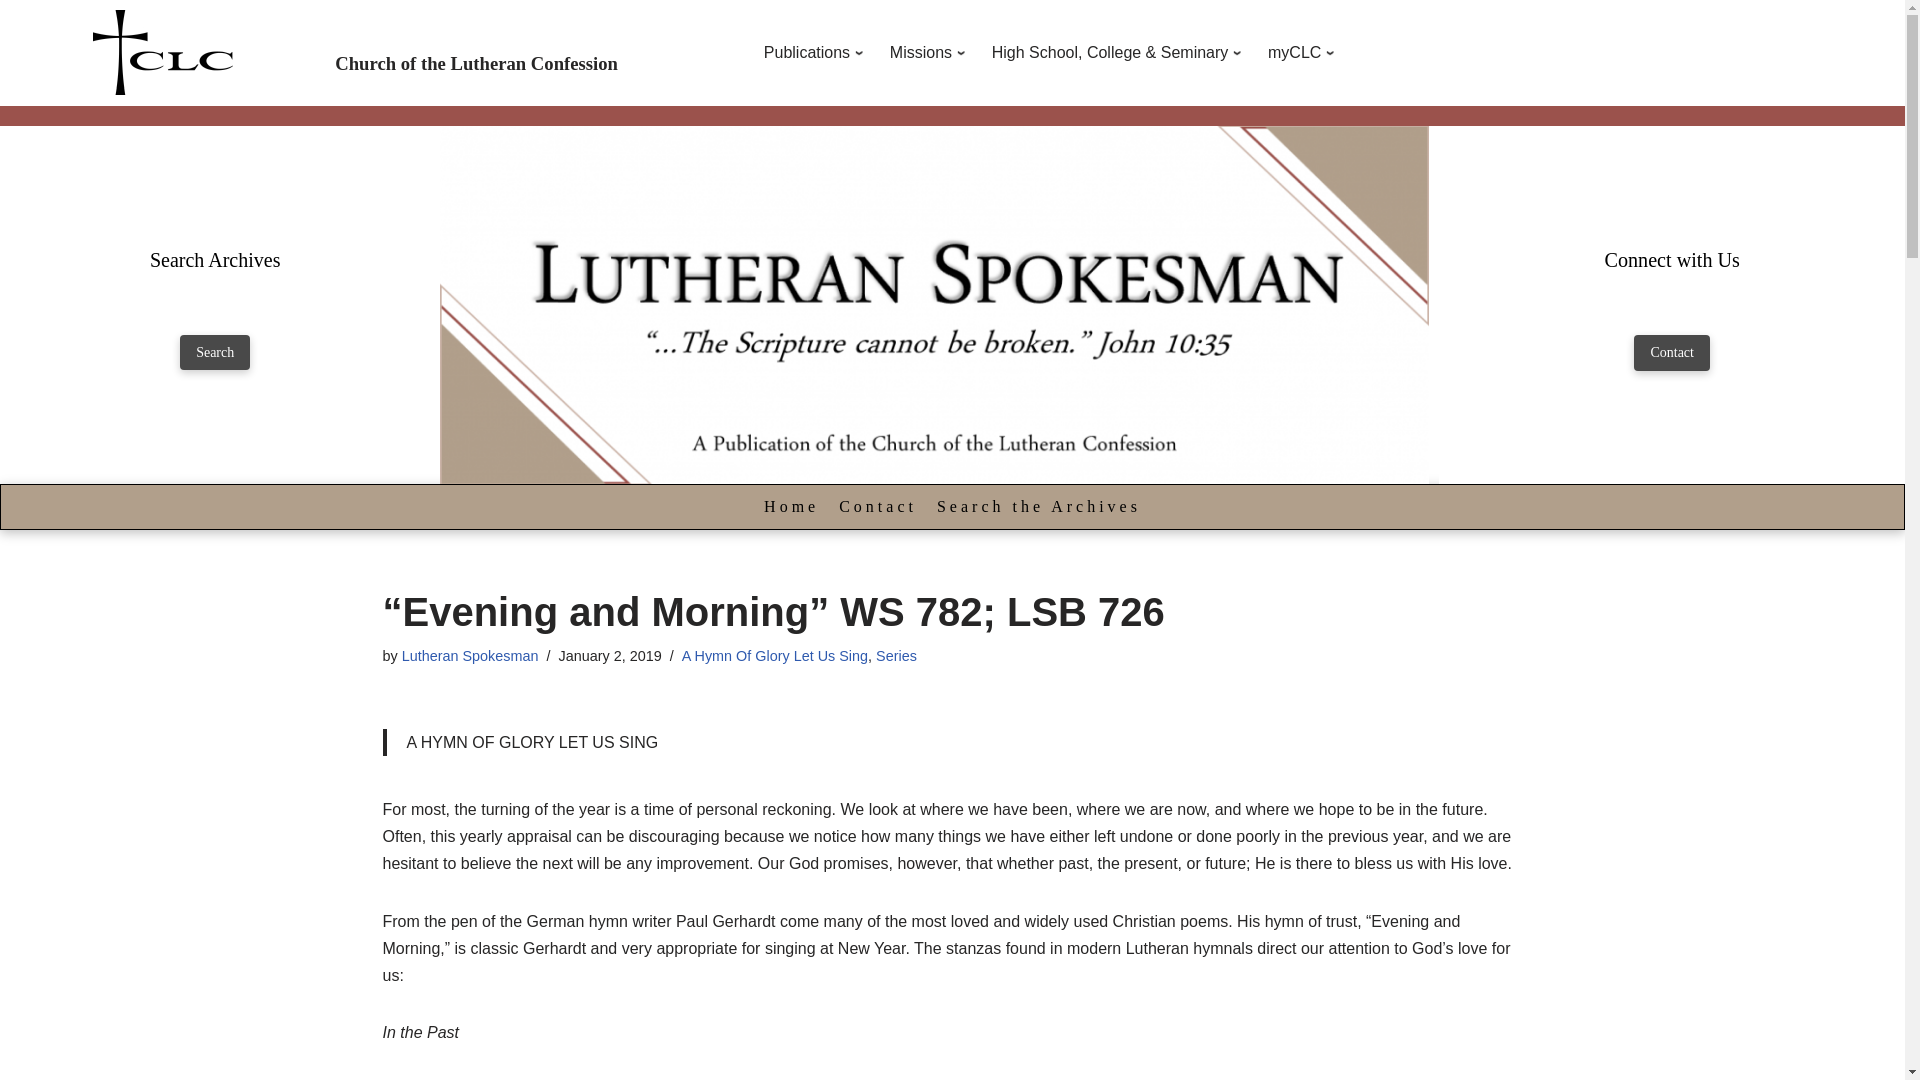  Describe the element at coordinates (1672, 352) in the screenshot. I see `Contact` at that location.